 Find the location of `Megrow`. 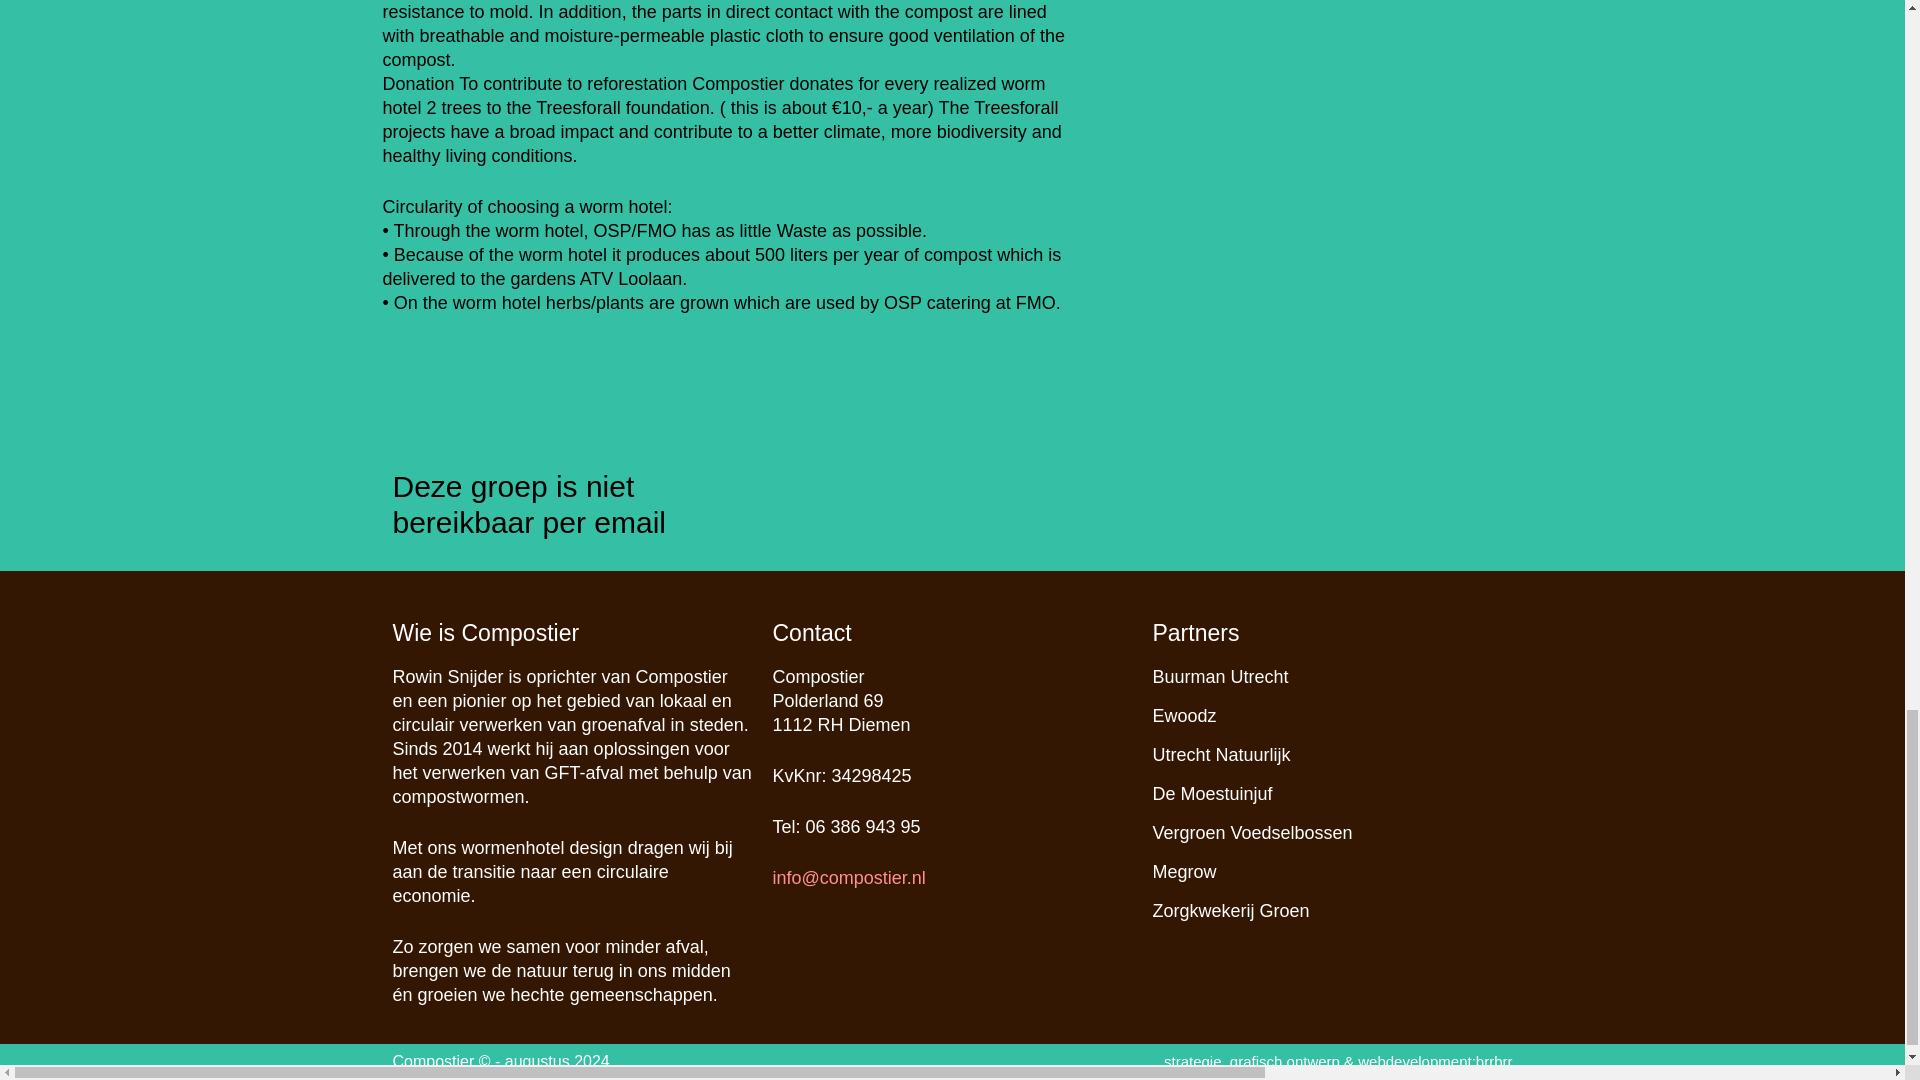

Megrow is located at coordinates (1184, 872).